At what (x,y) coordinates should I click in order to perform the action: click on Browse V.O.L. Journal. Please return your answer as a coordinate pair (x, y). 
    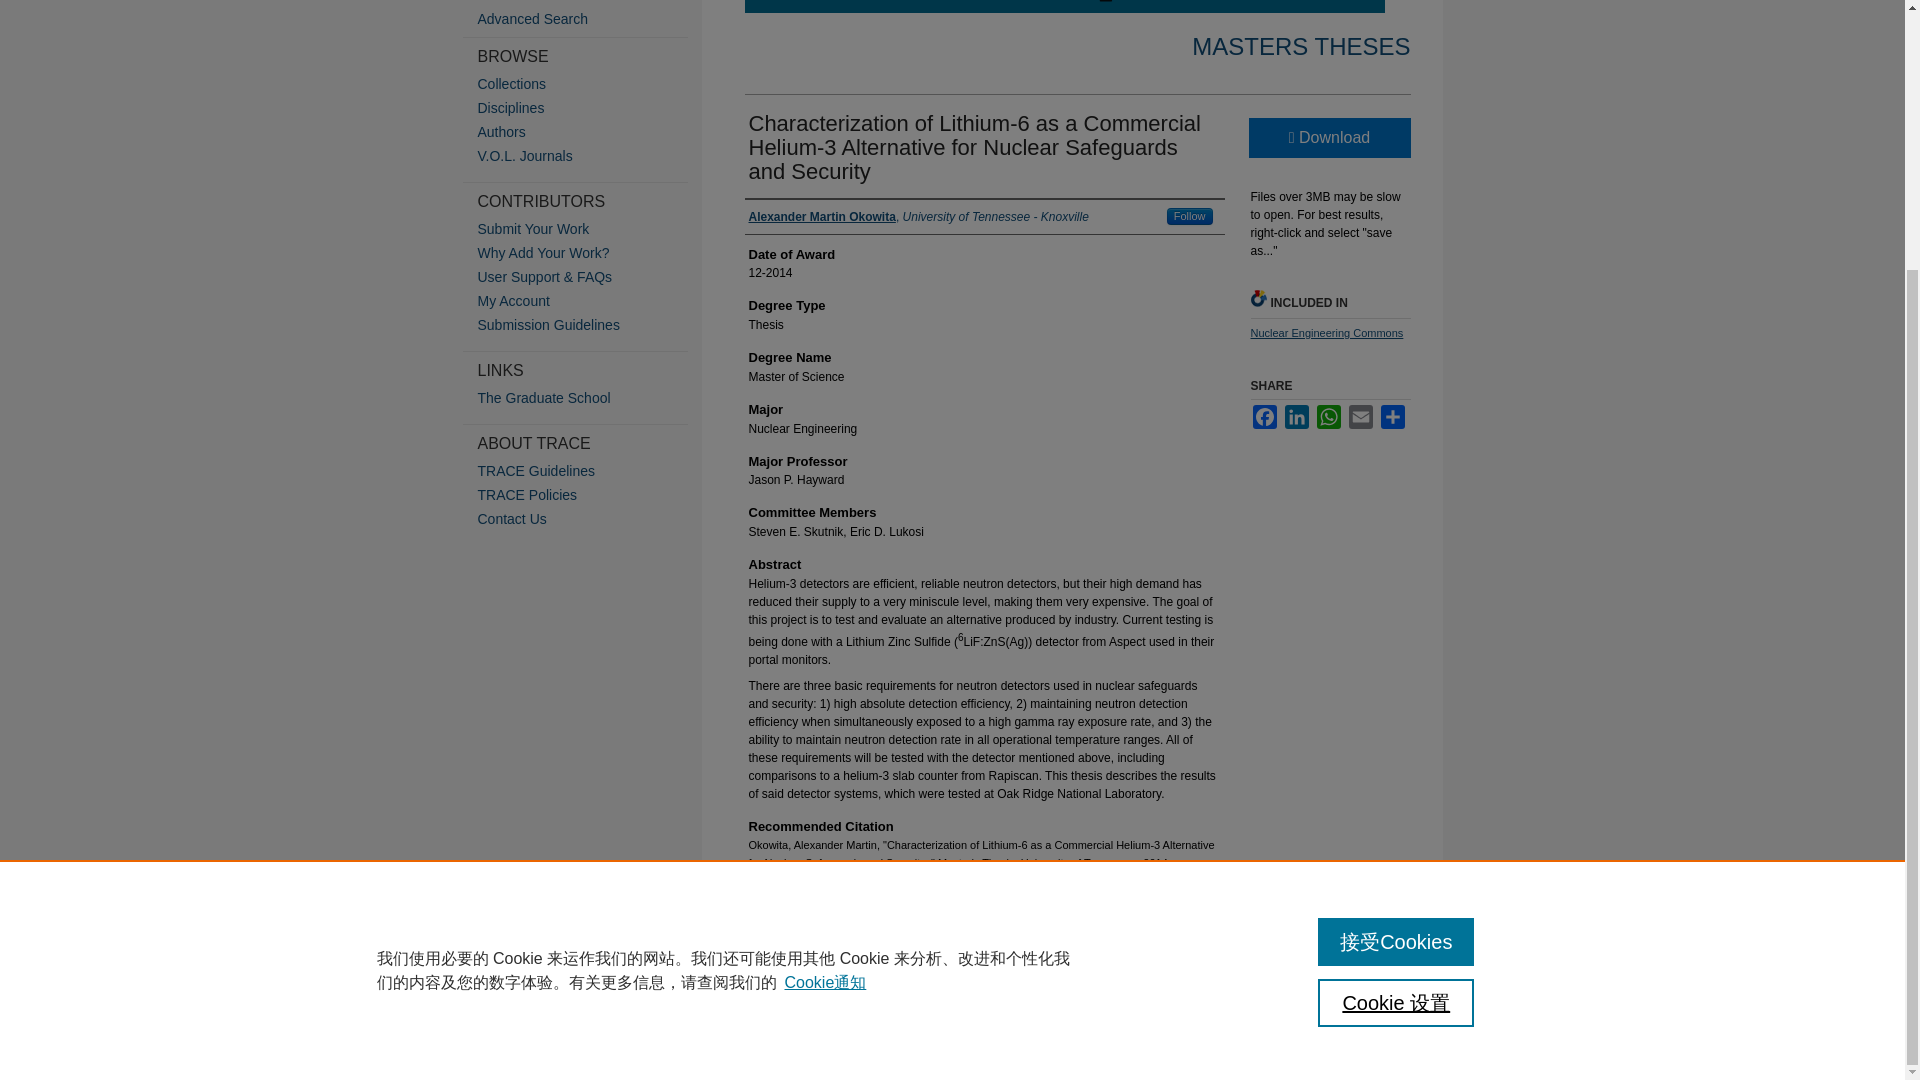
    Looking at the image, I should click on (590, 156).